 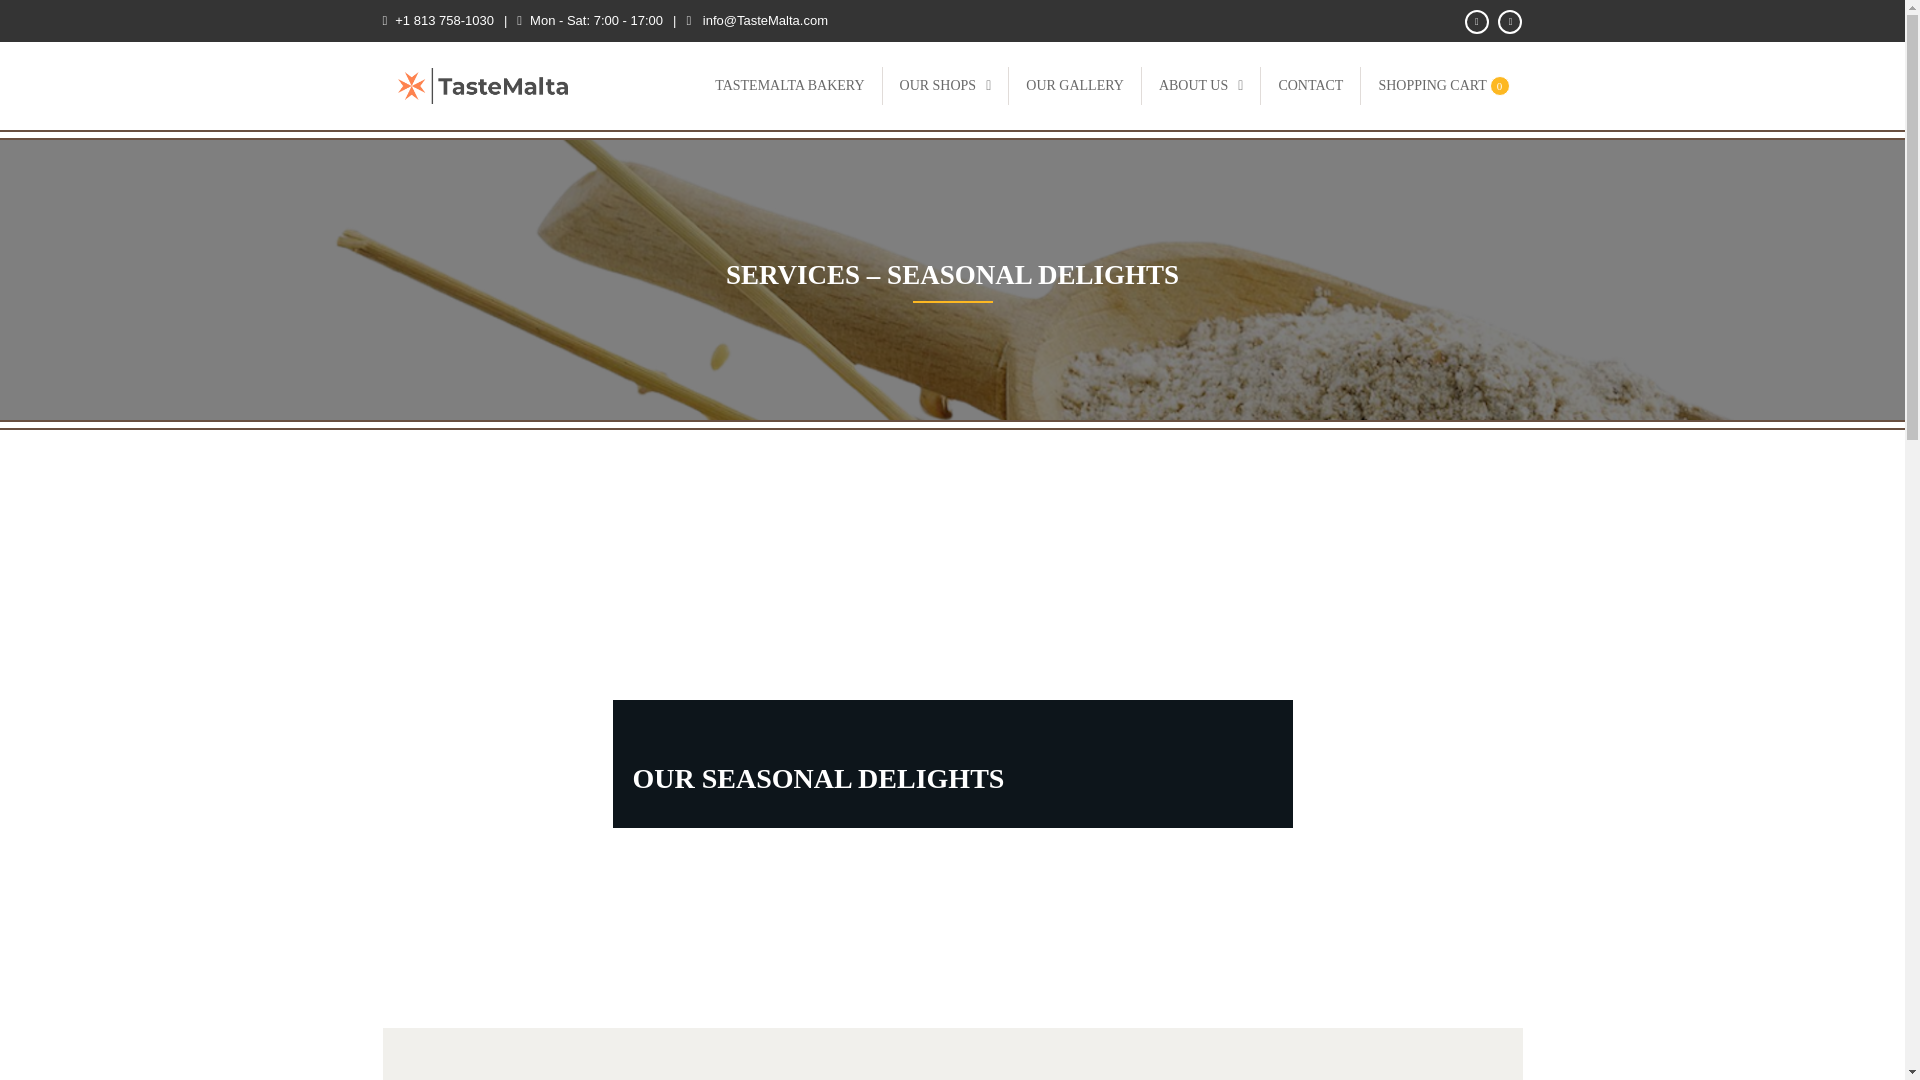 What do you see at coordinates (1202, 85) in the screenshot?
I see `ABOUT US` at bounding box center [1202, 85].